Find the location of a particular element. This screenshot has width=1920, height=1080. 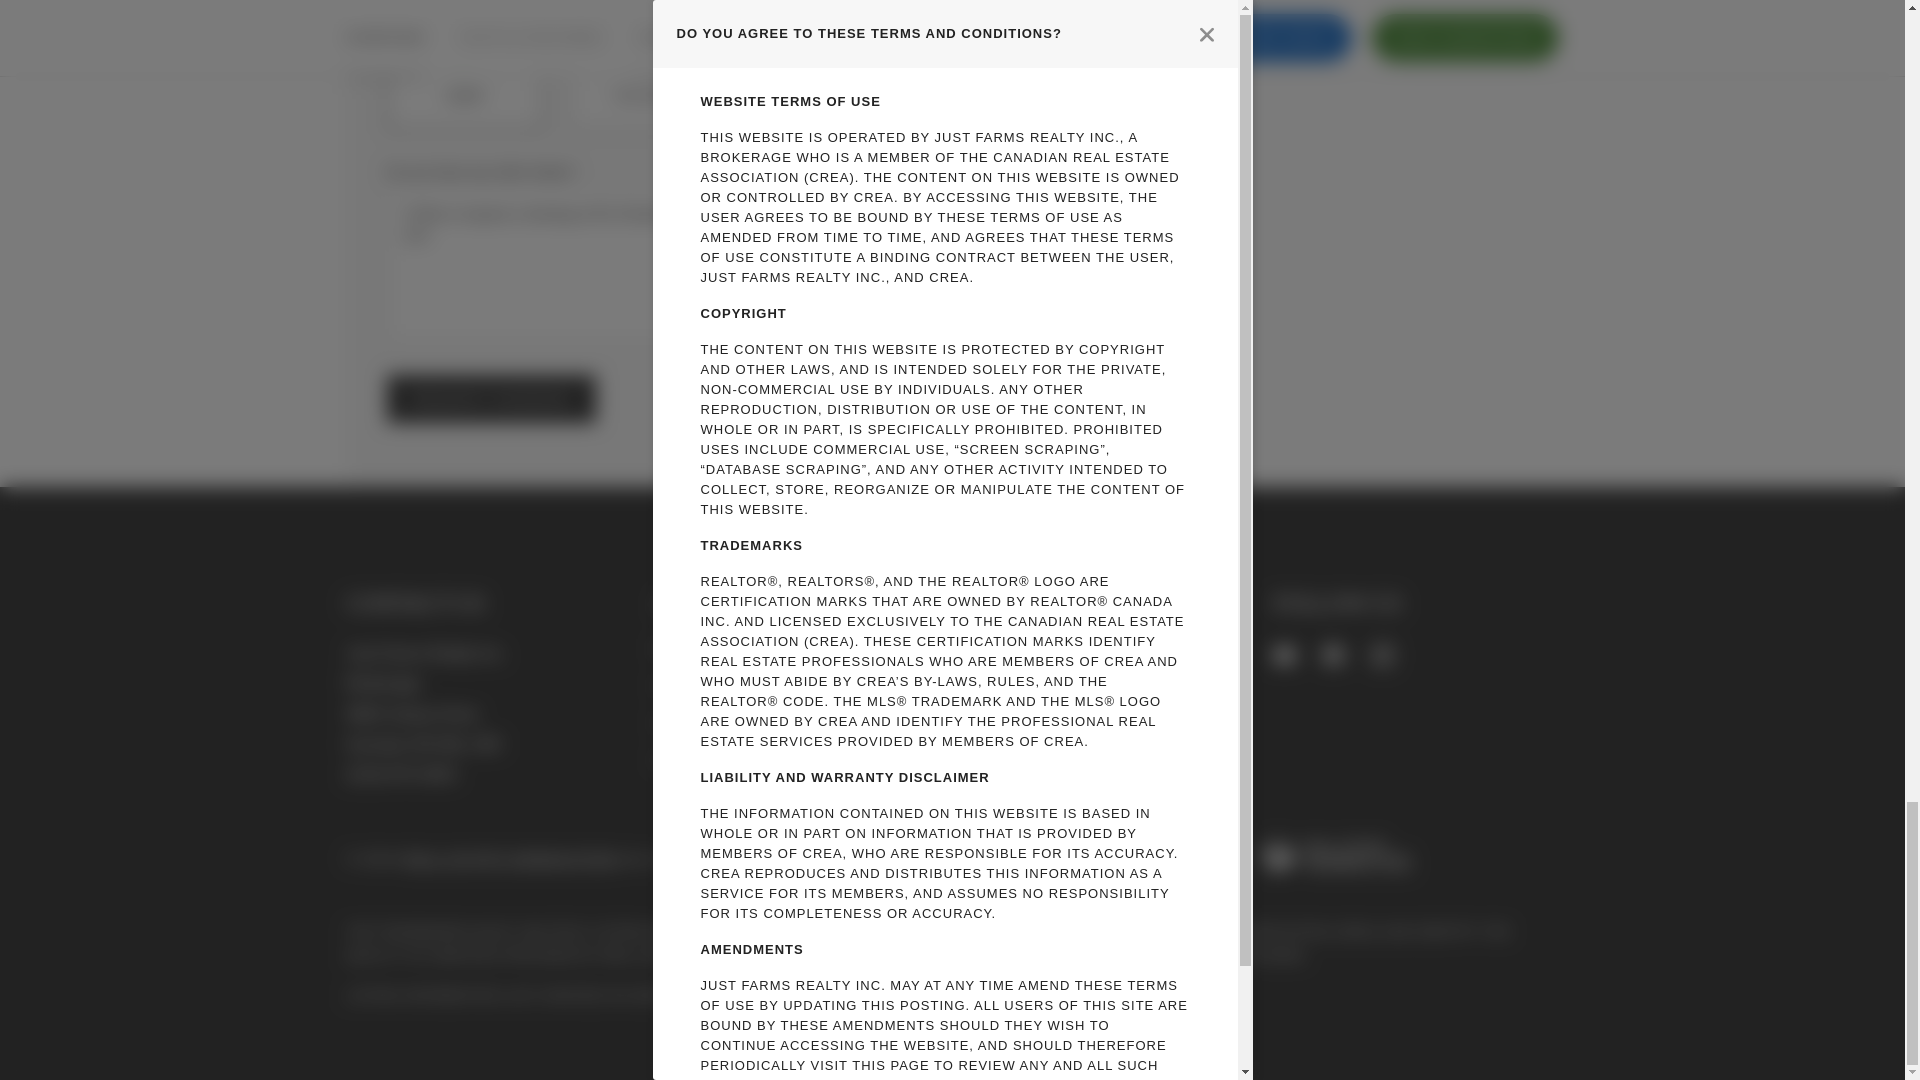

FACEBOOK is located at coordinates (1333, 655).